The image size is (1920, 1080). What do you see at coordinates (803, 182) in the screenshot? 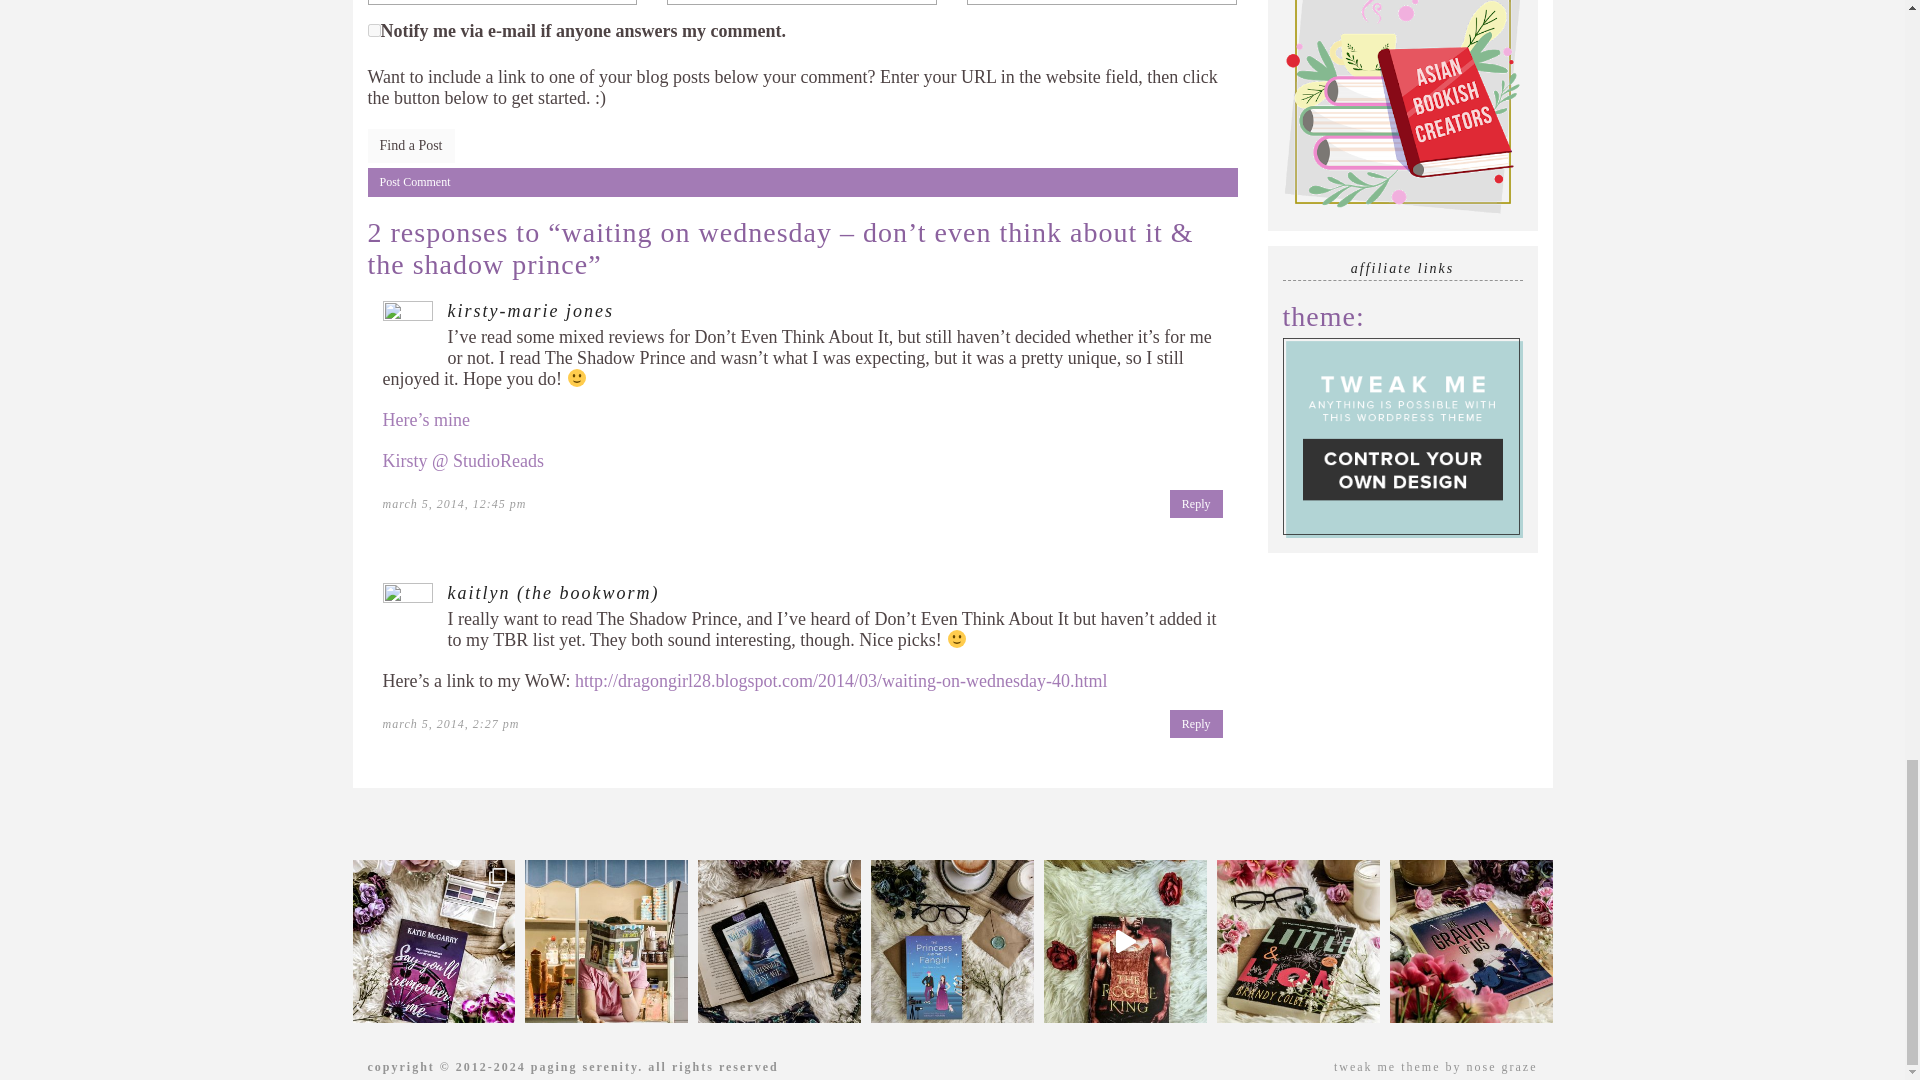
I see `Post Comment` at bounding box center [803, 182].